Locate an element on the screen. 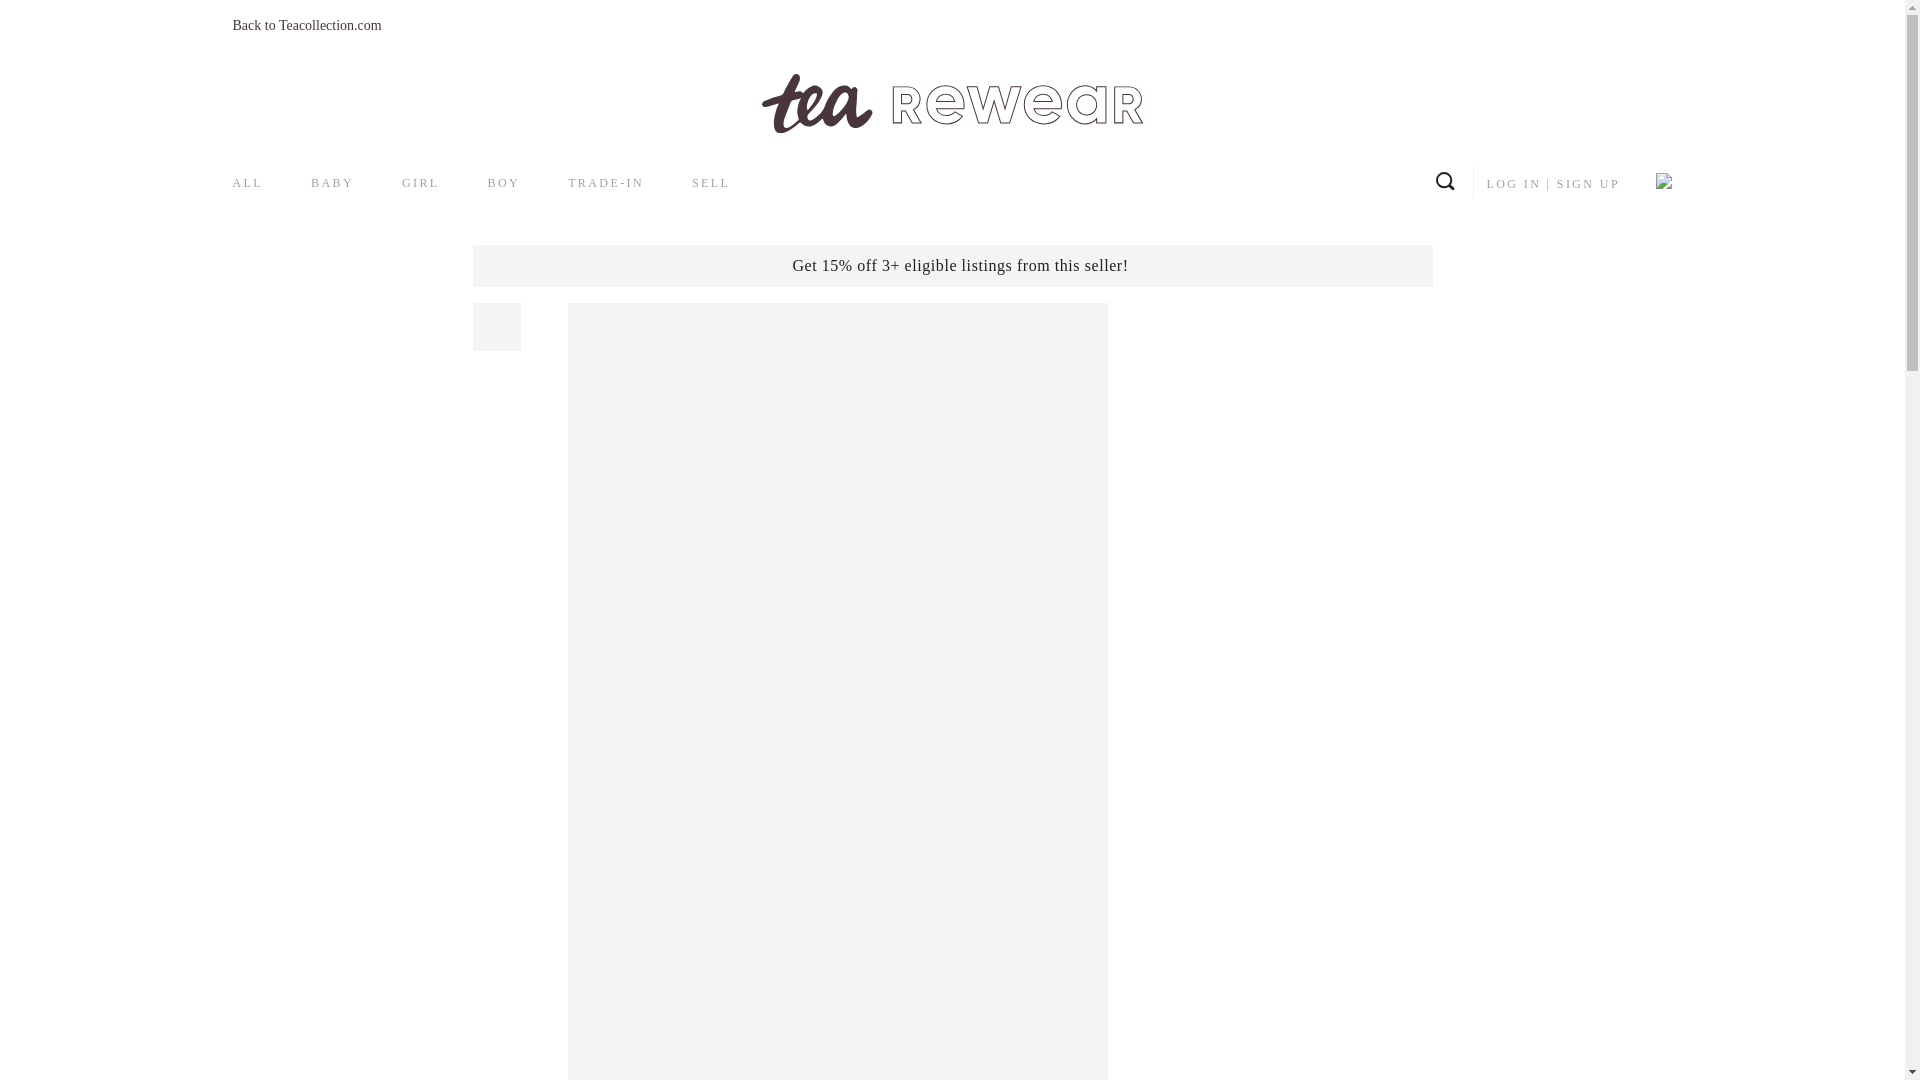  ALL is located at coordinates (248, 183).